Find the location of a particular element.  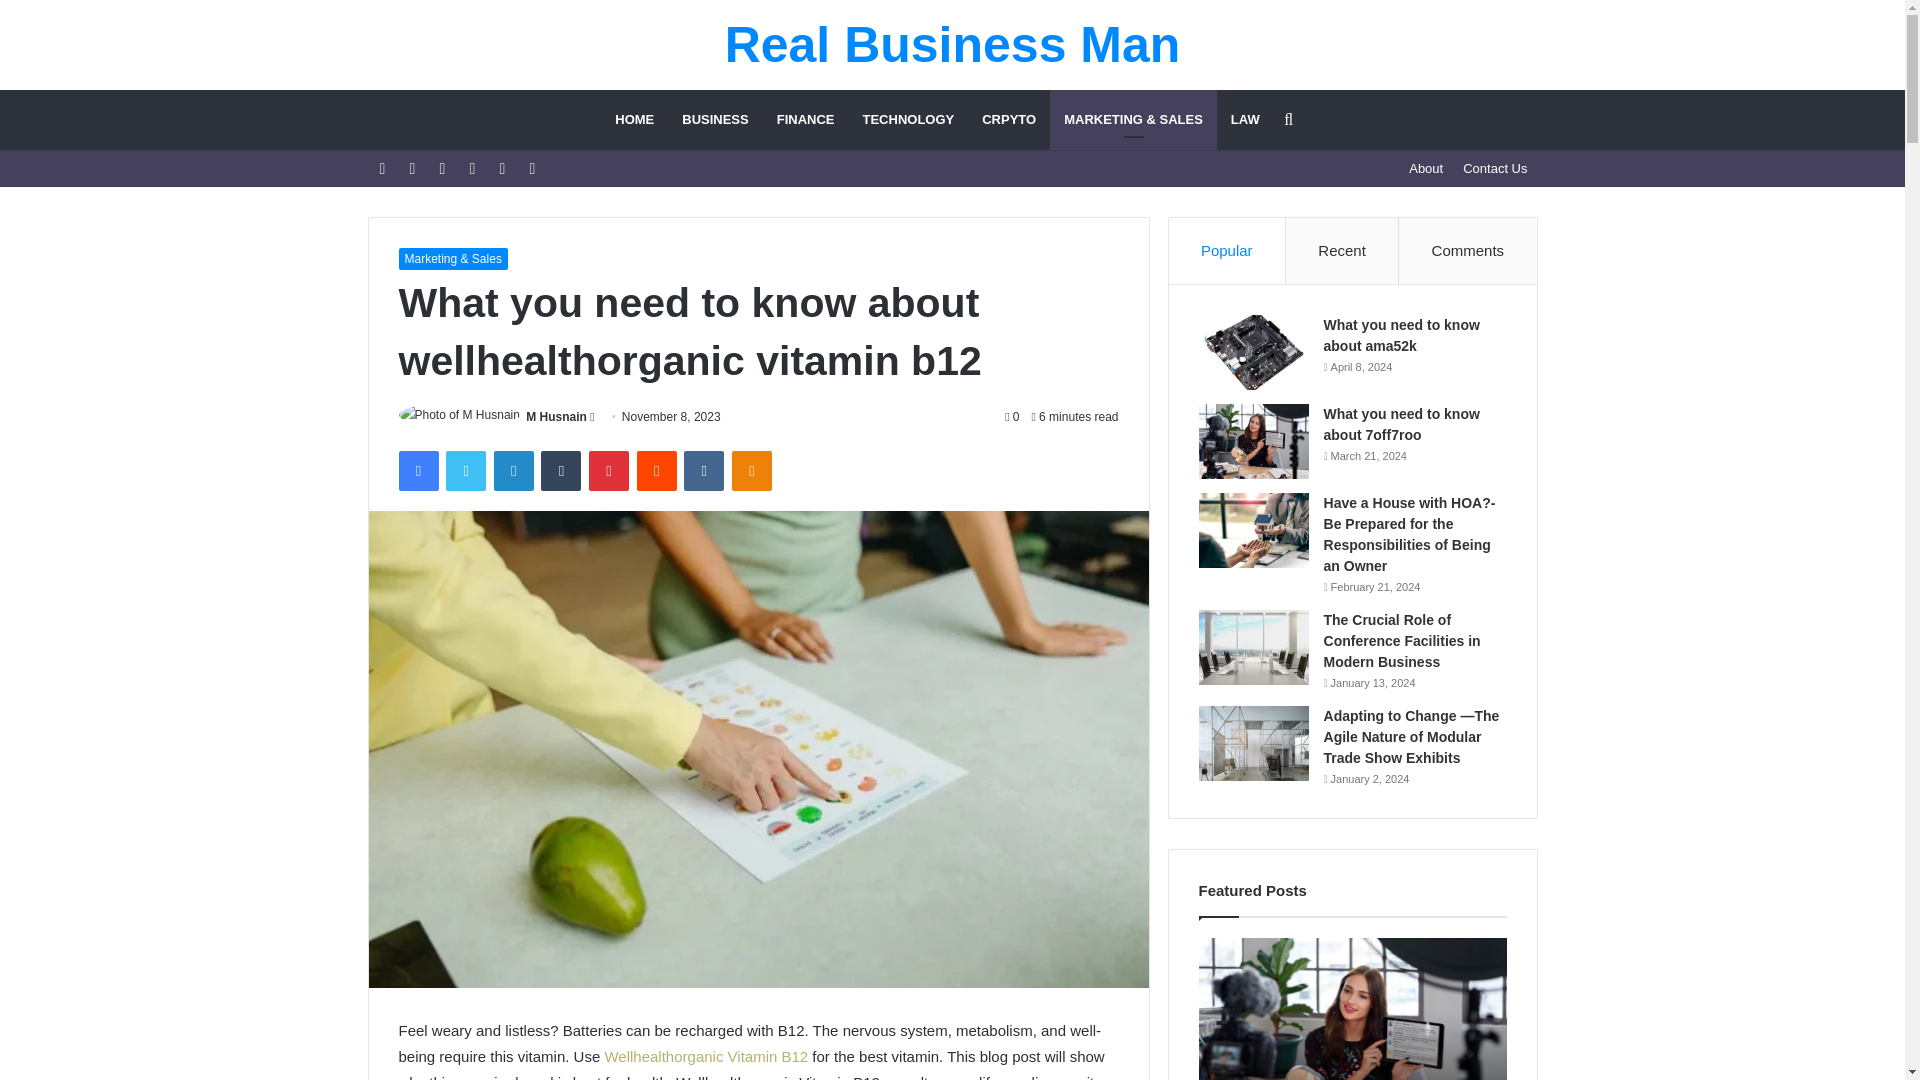

Tumblr is located at coordinates (561, 471).